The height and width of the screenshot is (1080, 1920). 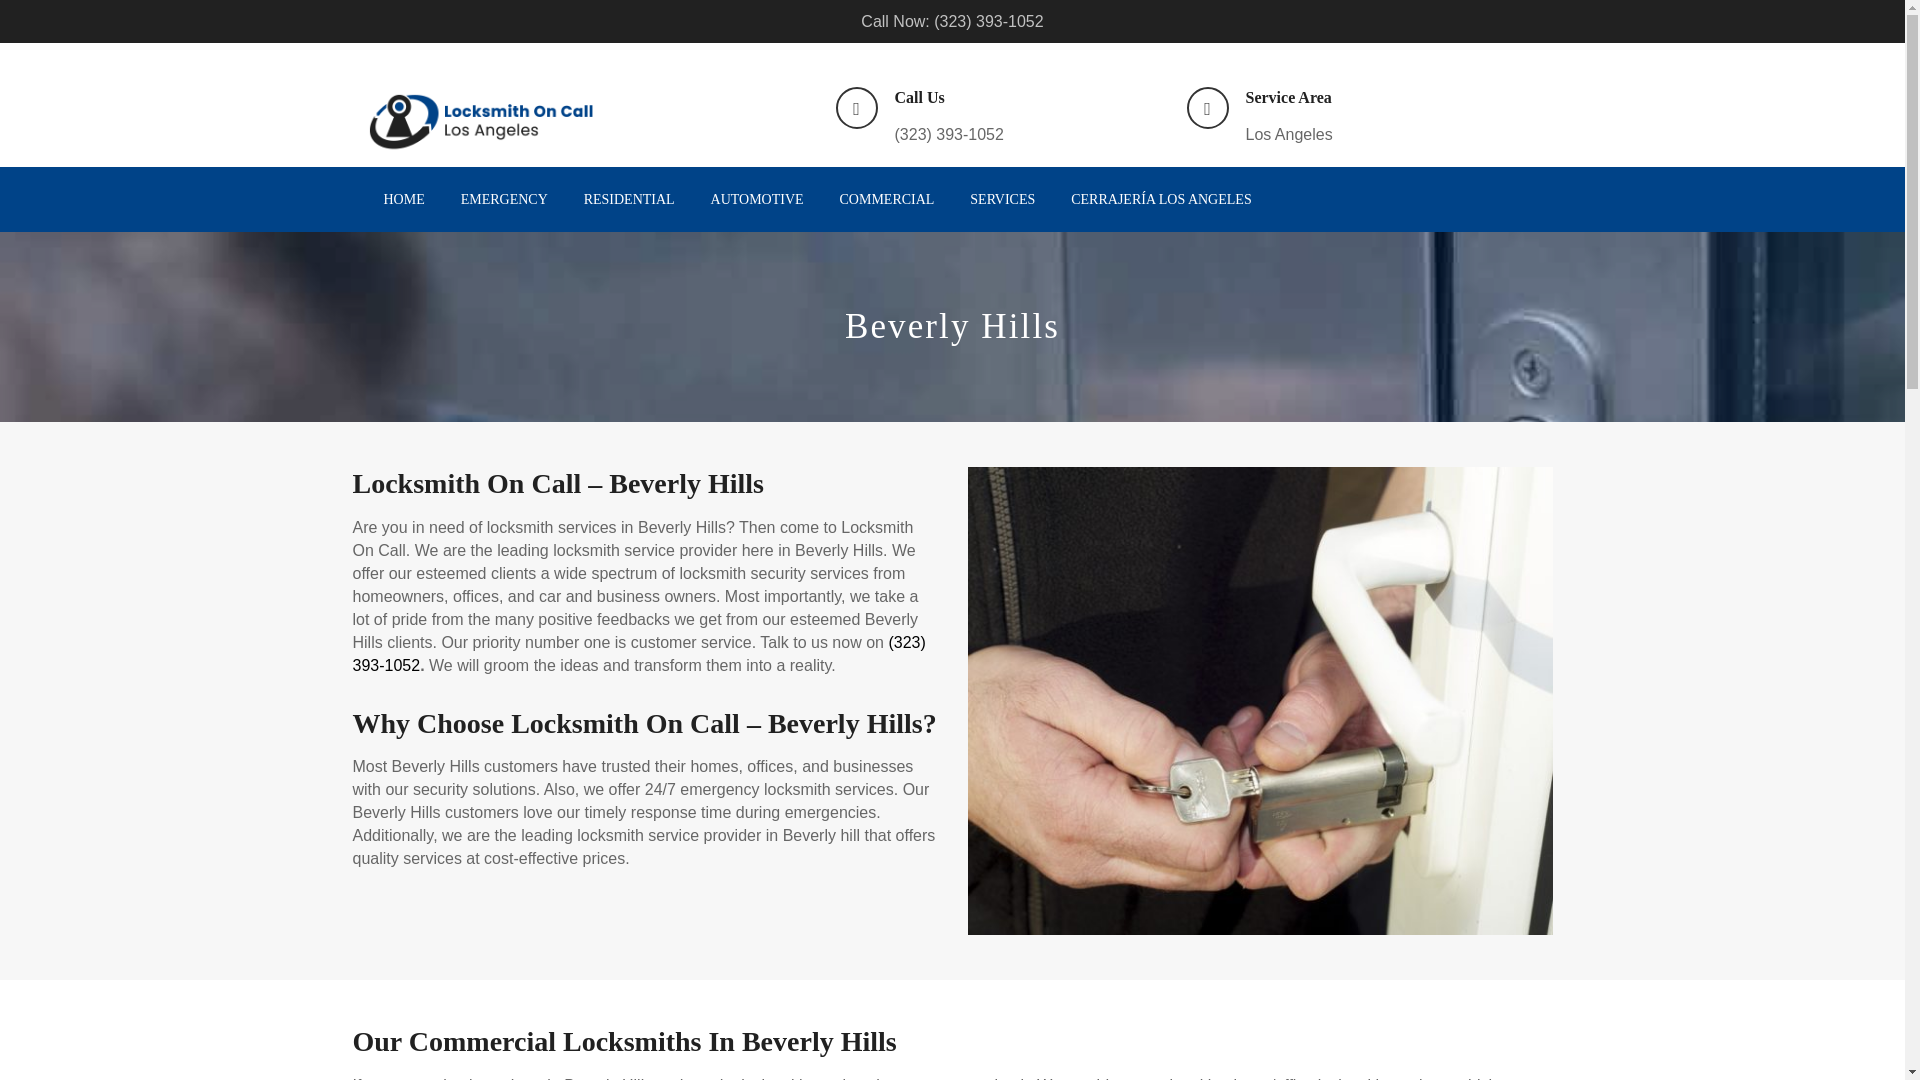 I want to click on EMERGENCY, so click(x=504, y=200).